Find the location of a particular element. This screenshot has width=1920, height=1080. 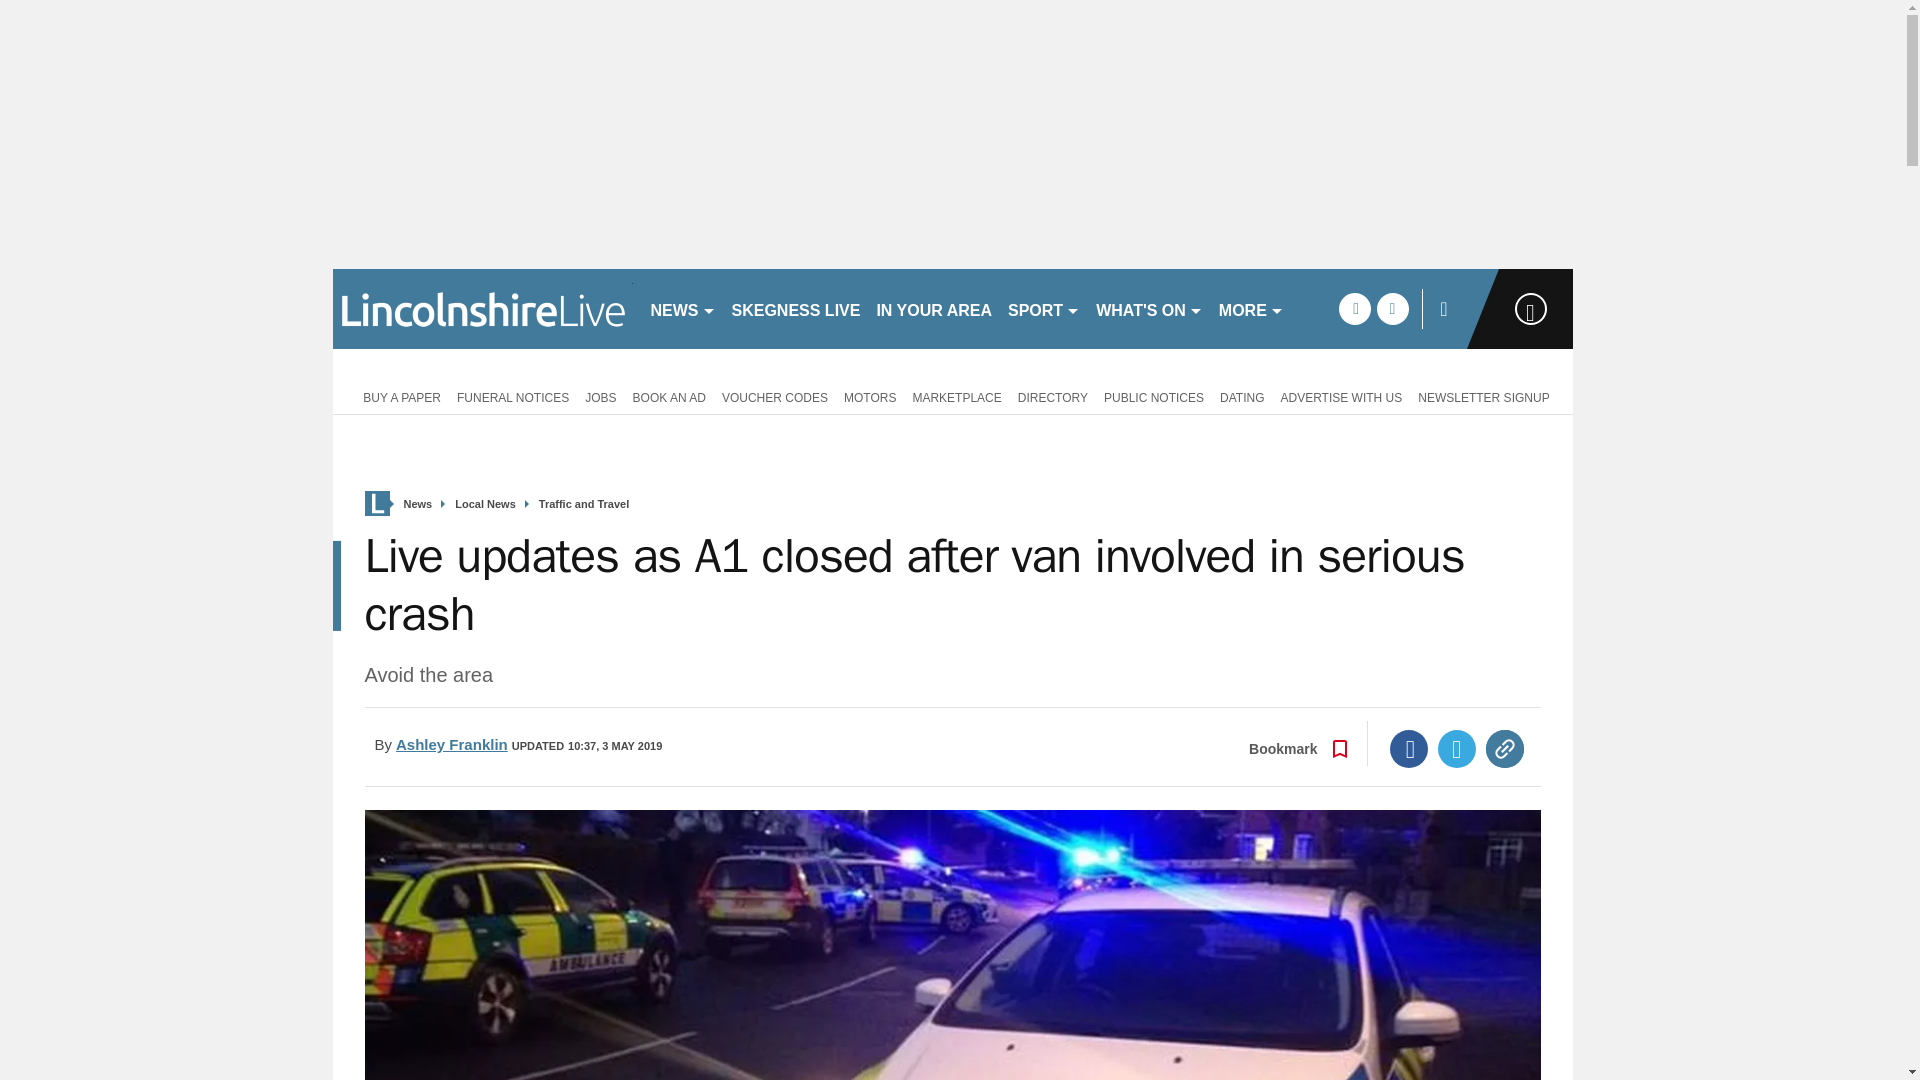

twitter is located at coordinates (1392, 308).